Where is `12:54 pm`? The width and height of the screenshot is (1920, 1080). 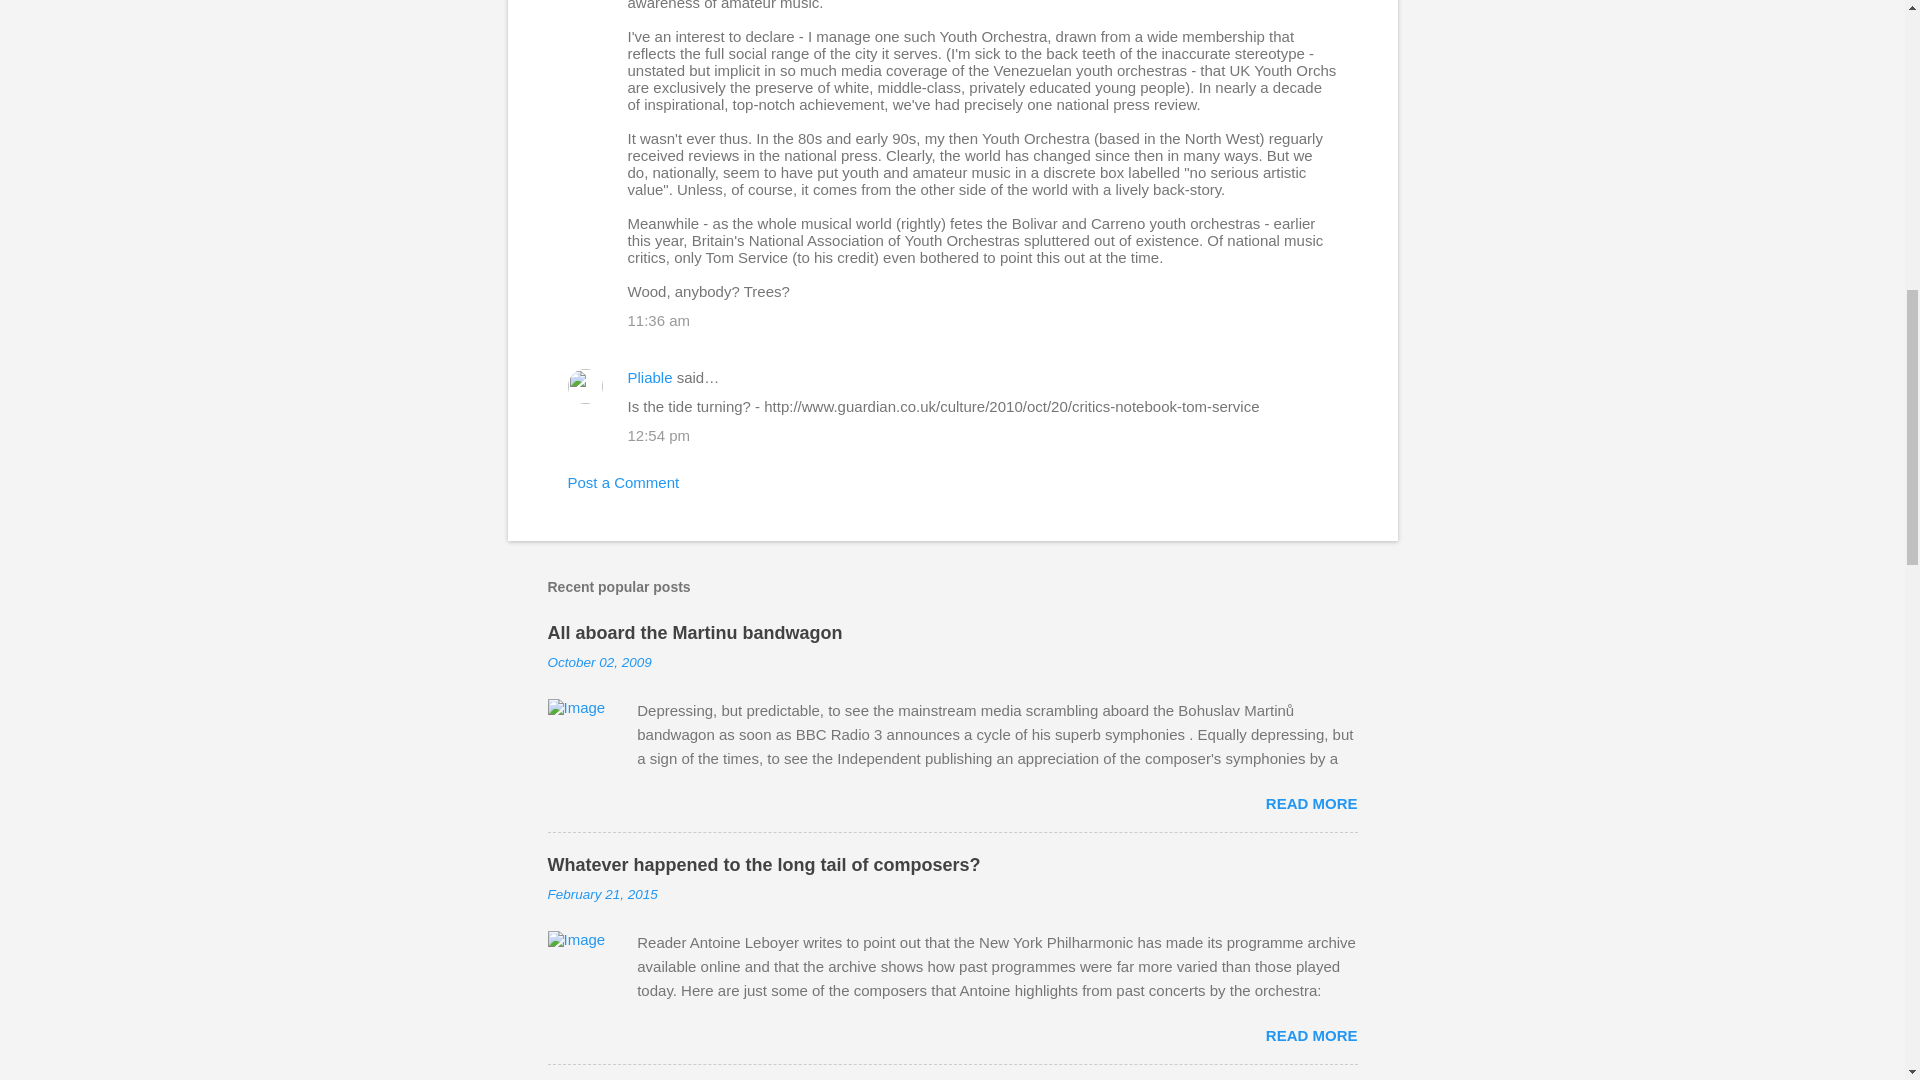
12:54 pm is located at coordinates (659, 434).